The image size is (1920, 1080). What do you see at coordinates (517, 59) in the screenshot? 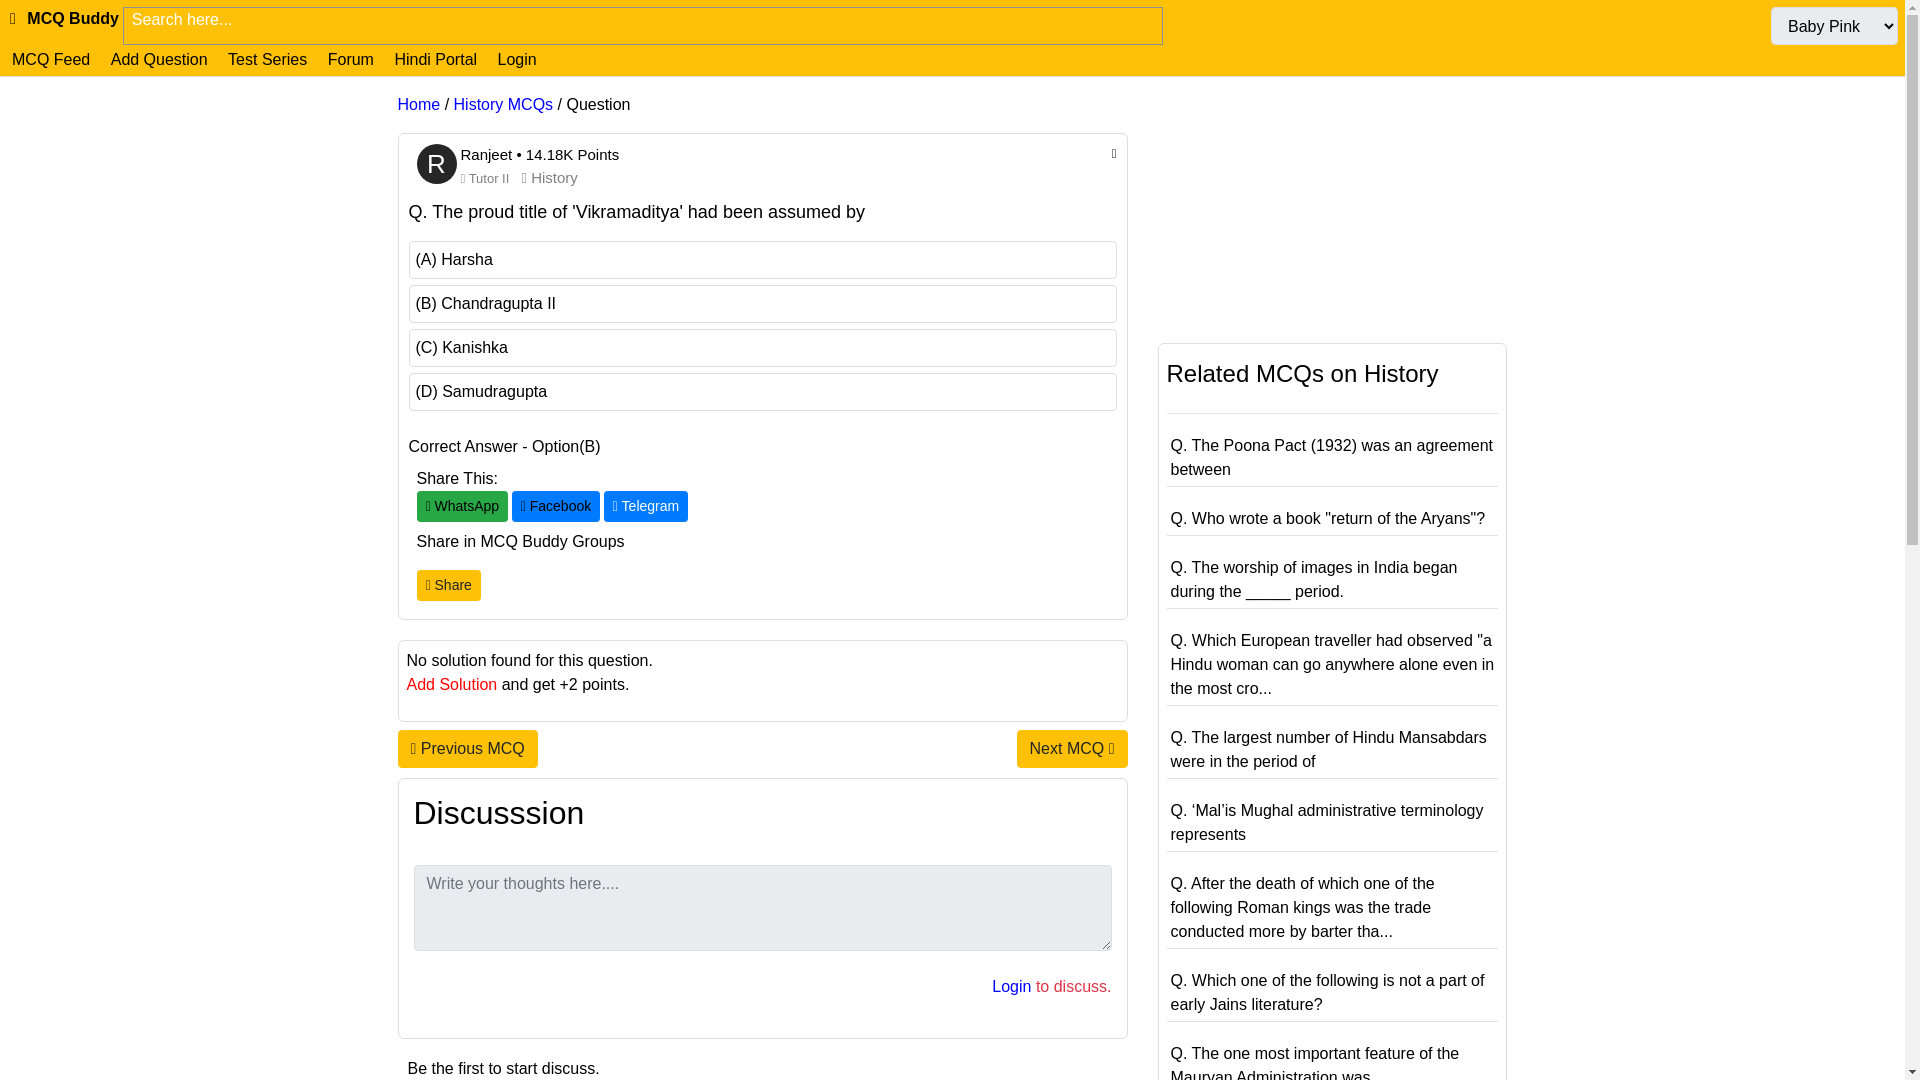
I see `Login` at bounding box center [517, 59].